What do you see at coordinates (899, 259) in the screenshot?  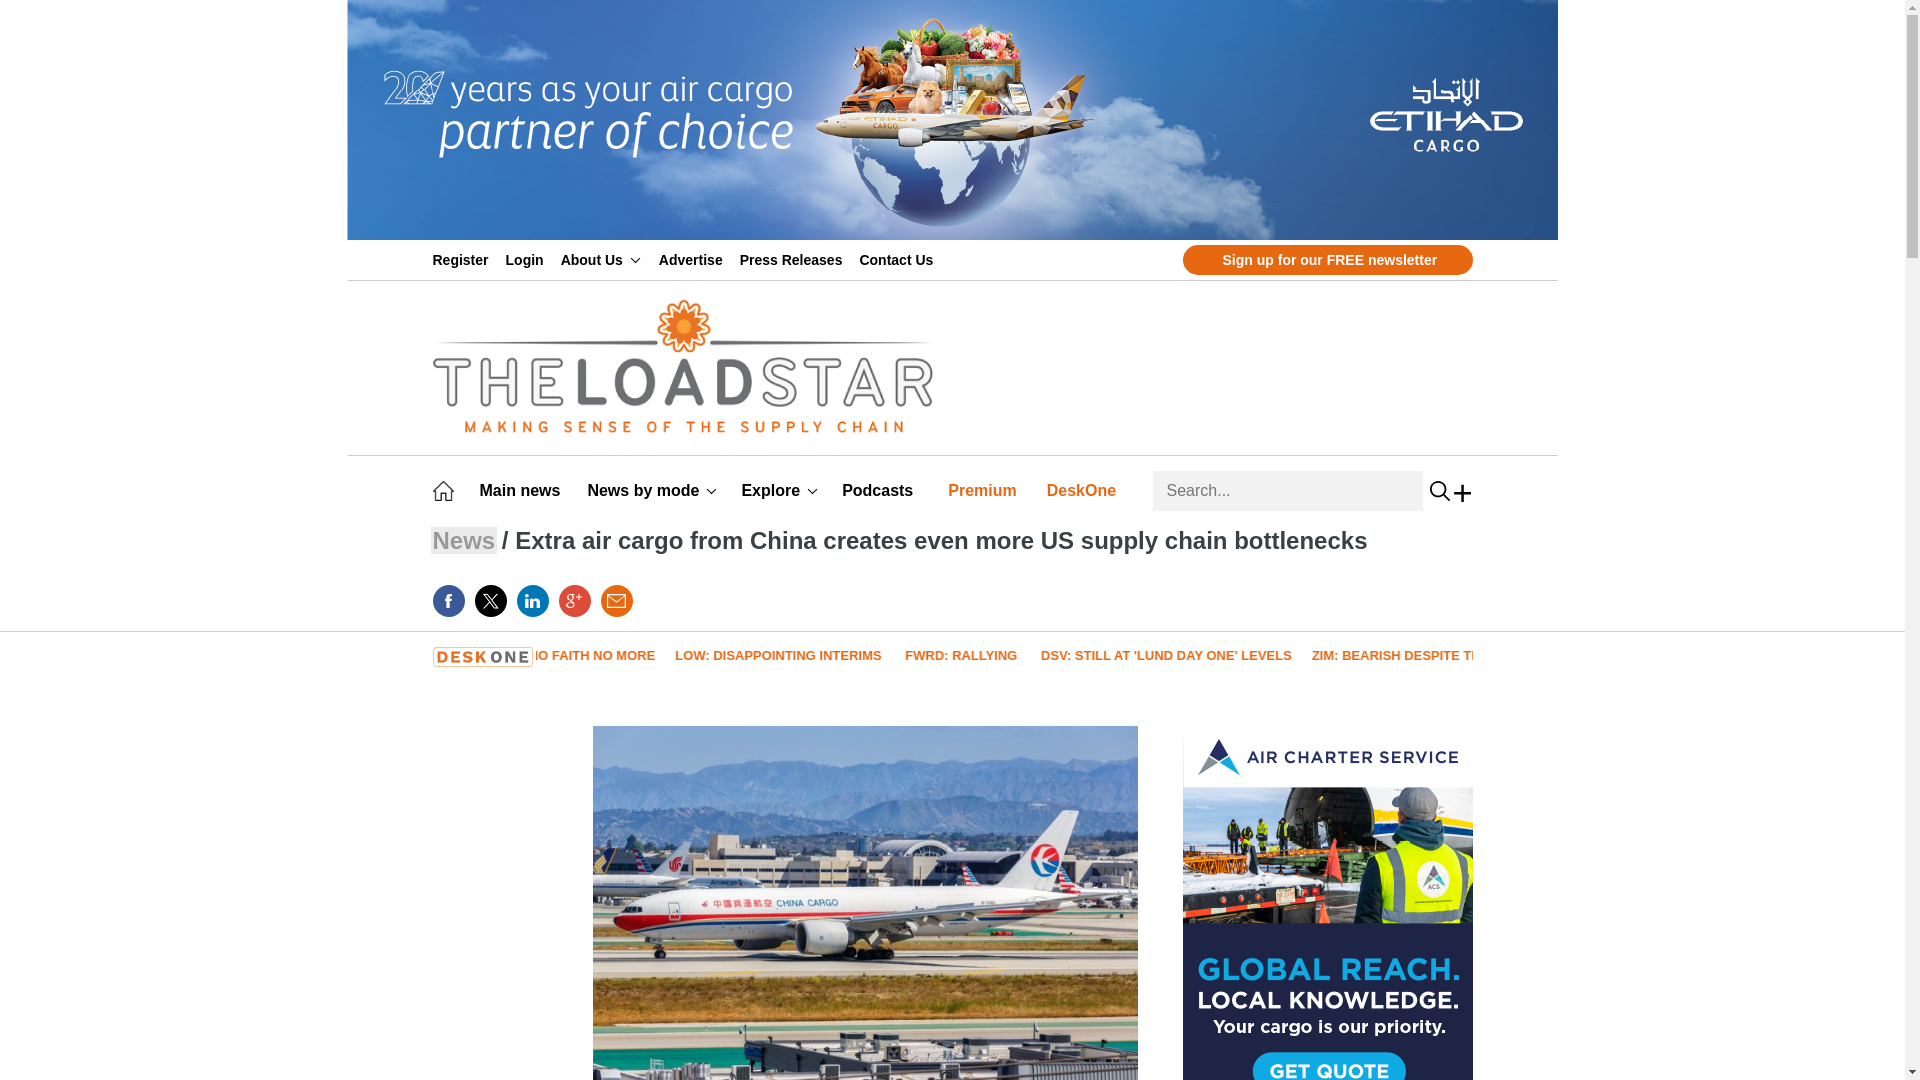 I see `Contact Us` at bounding box center [899, 259].